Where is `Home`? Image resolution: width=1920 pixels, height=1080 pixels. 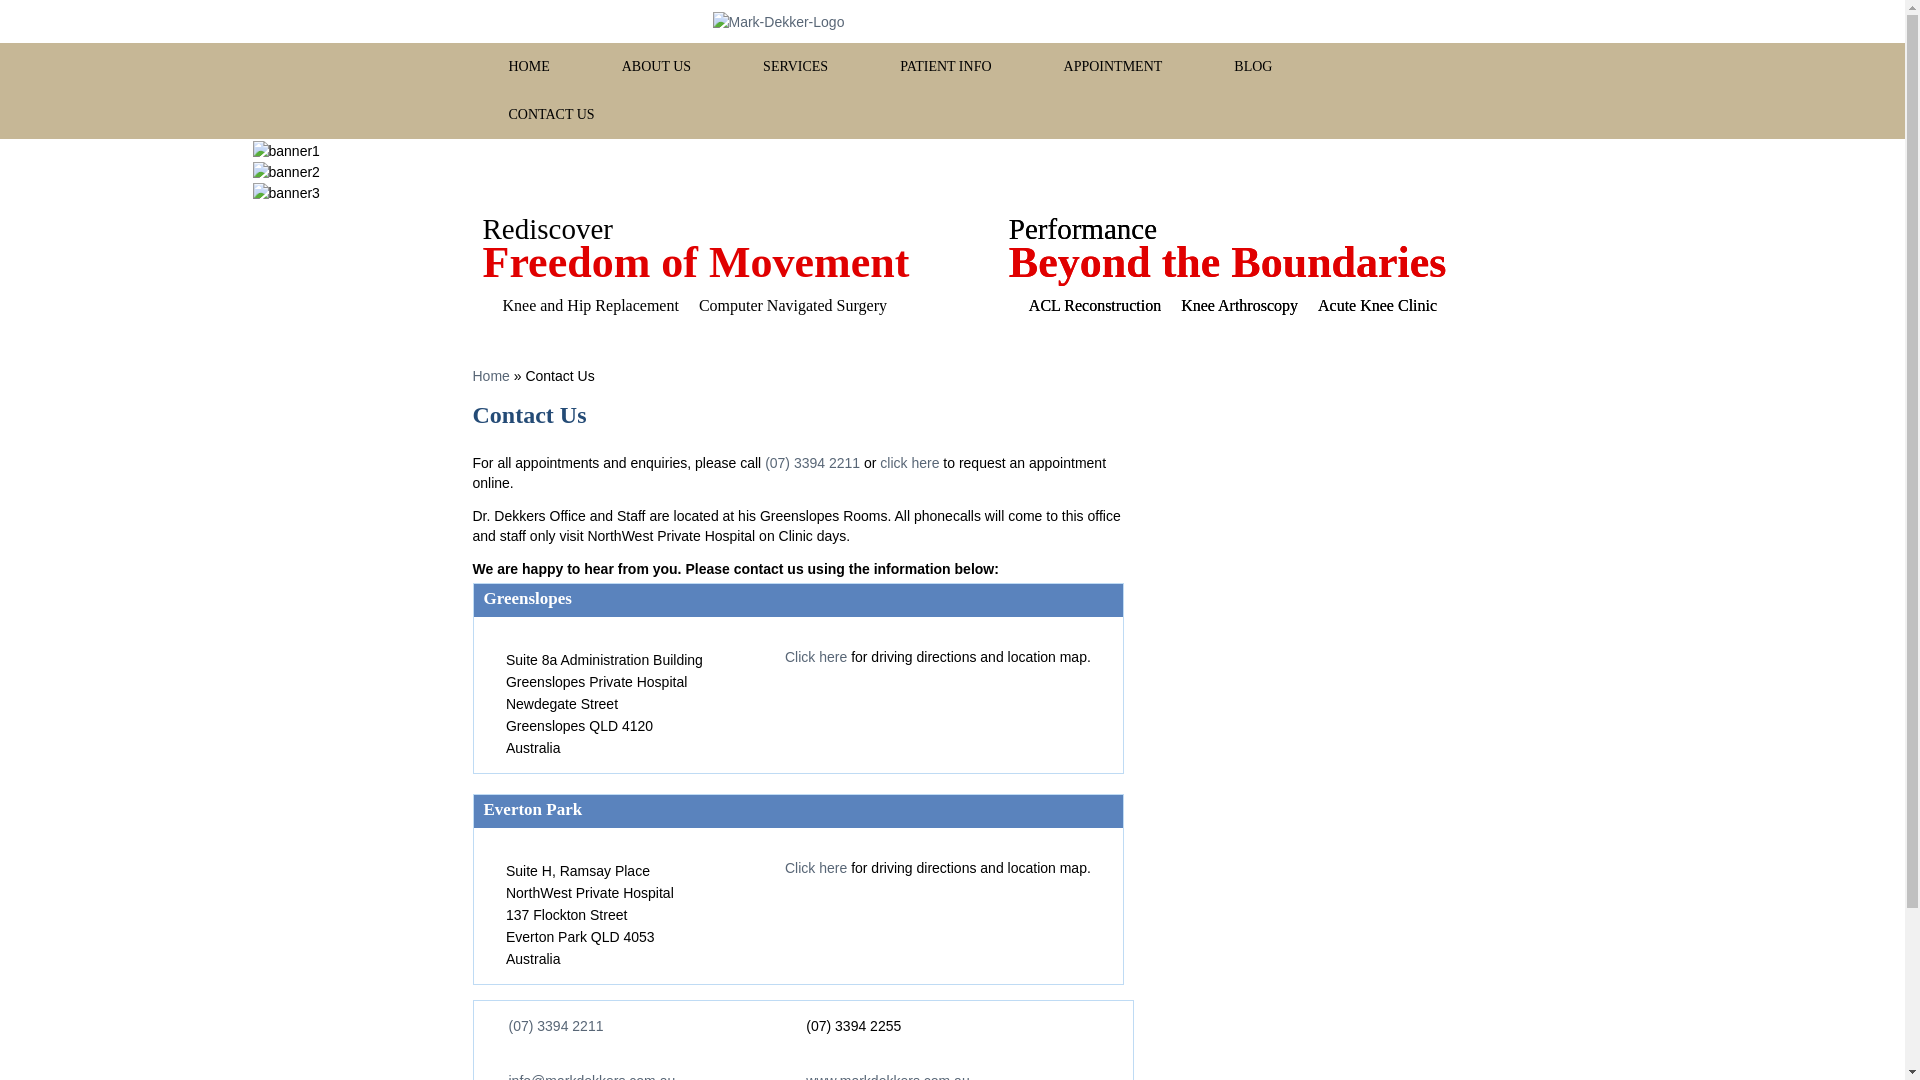 Home is located at coordinates (490, 376).